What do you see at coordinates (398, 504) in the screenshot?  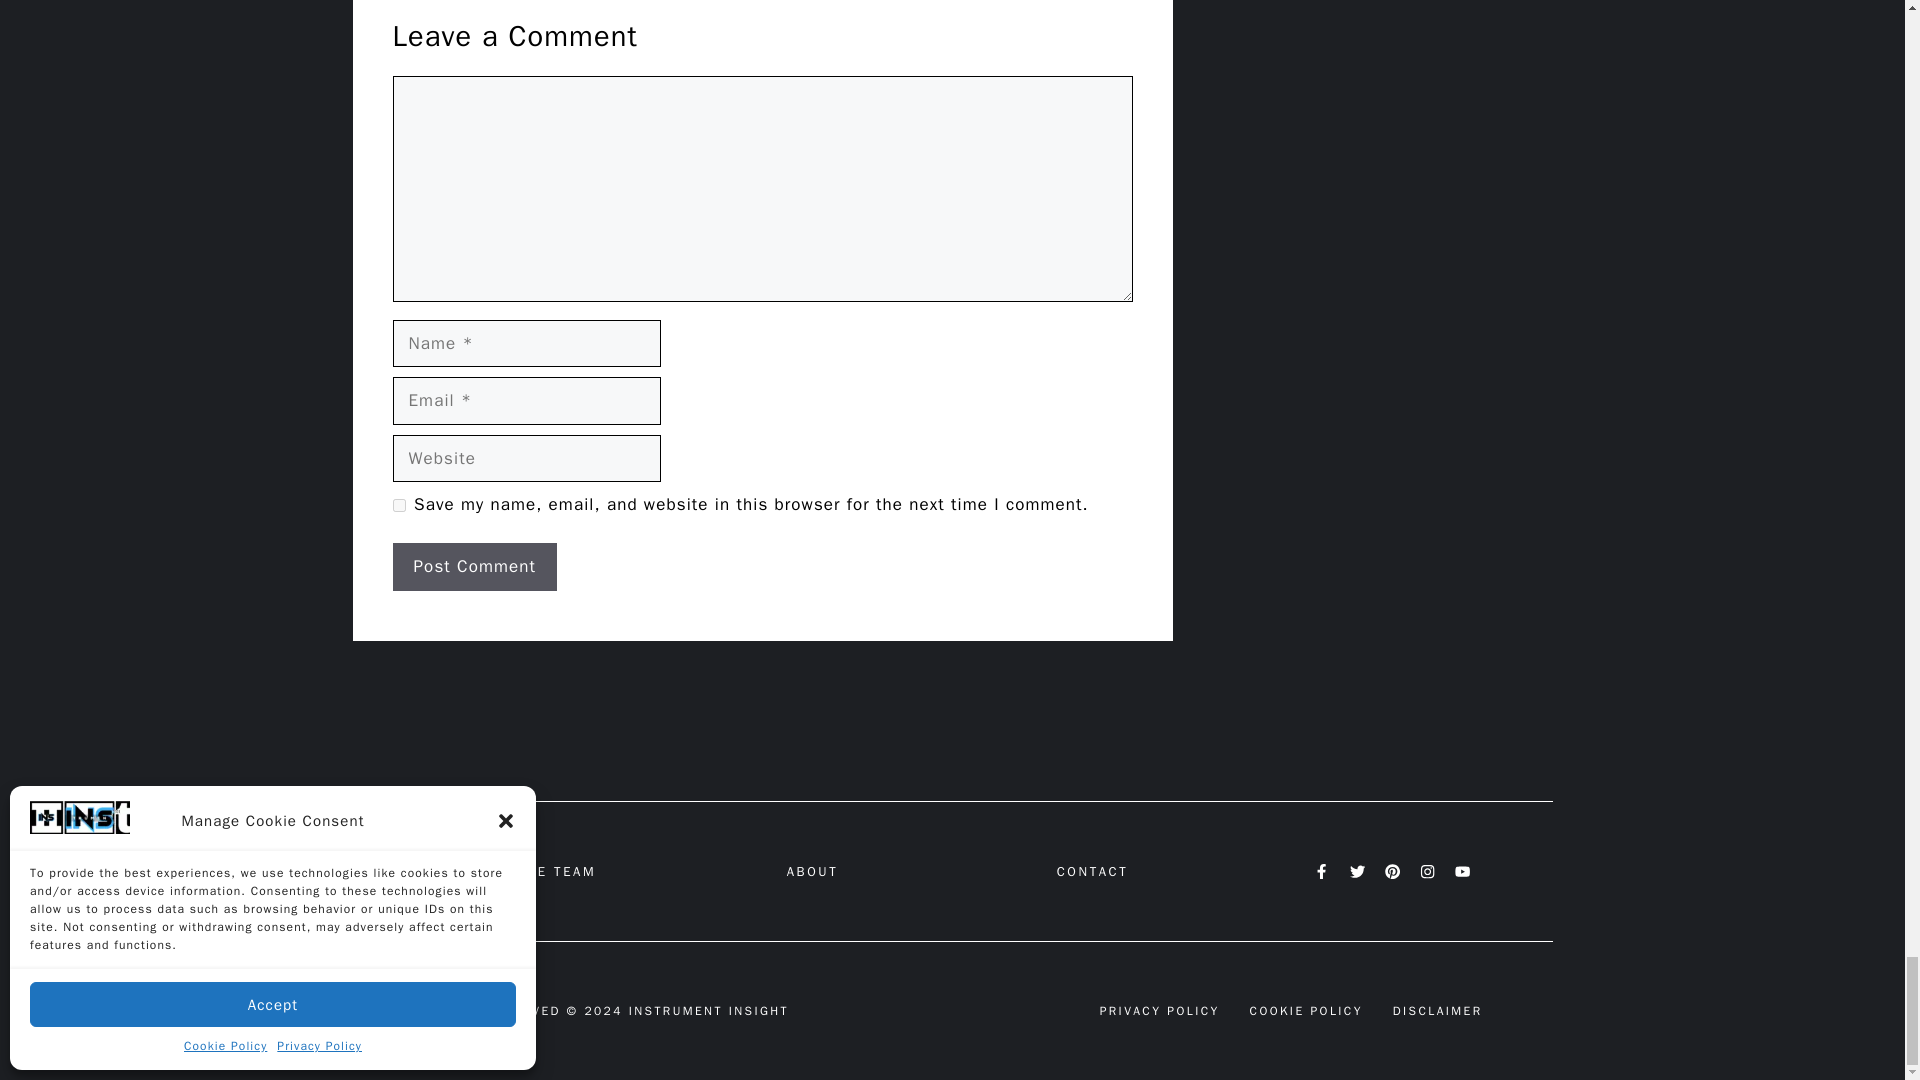 I see `yes` at bounding box center [398, 504].